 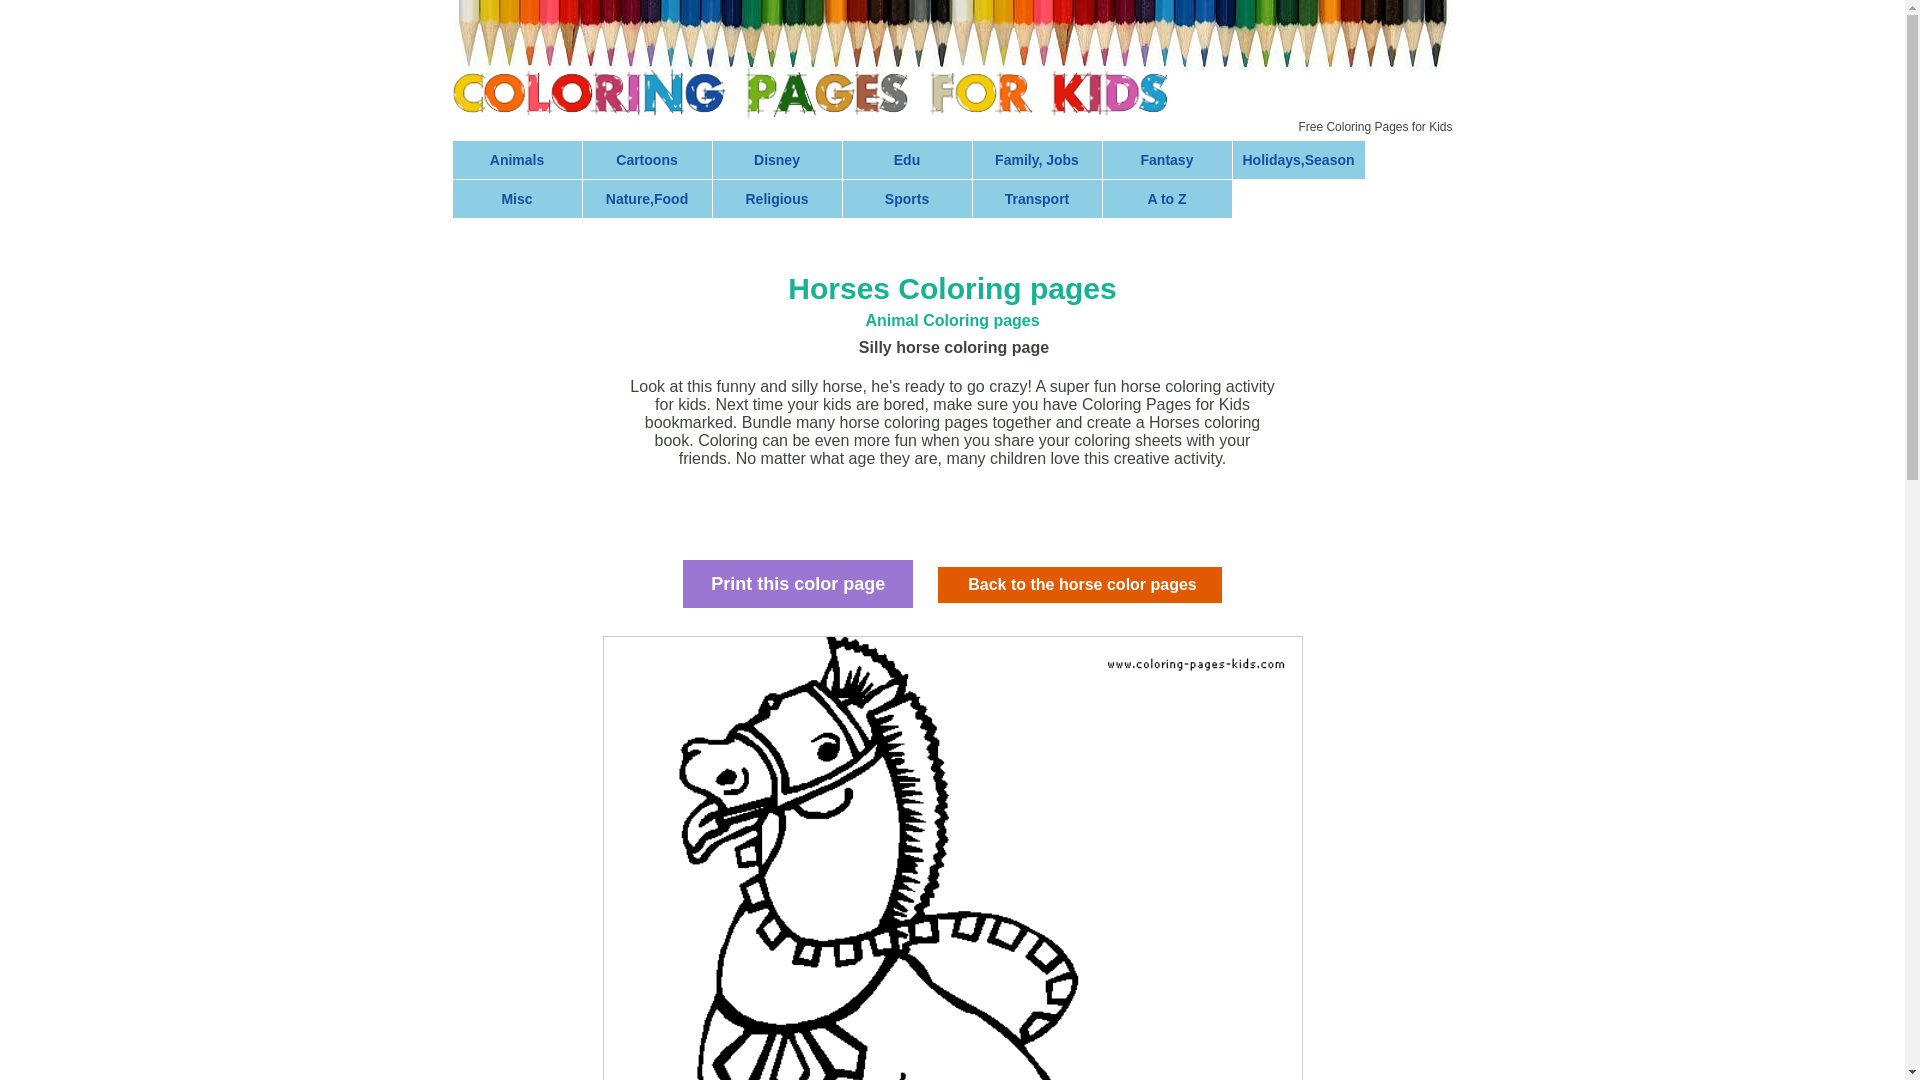 What do you see at coordinates (906, 160) in the screenshot?
I see `Educational coloring pages` at bounding box center [906, 160].